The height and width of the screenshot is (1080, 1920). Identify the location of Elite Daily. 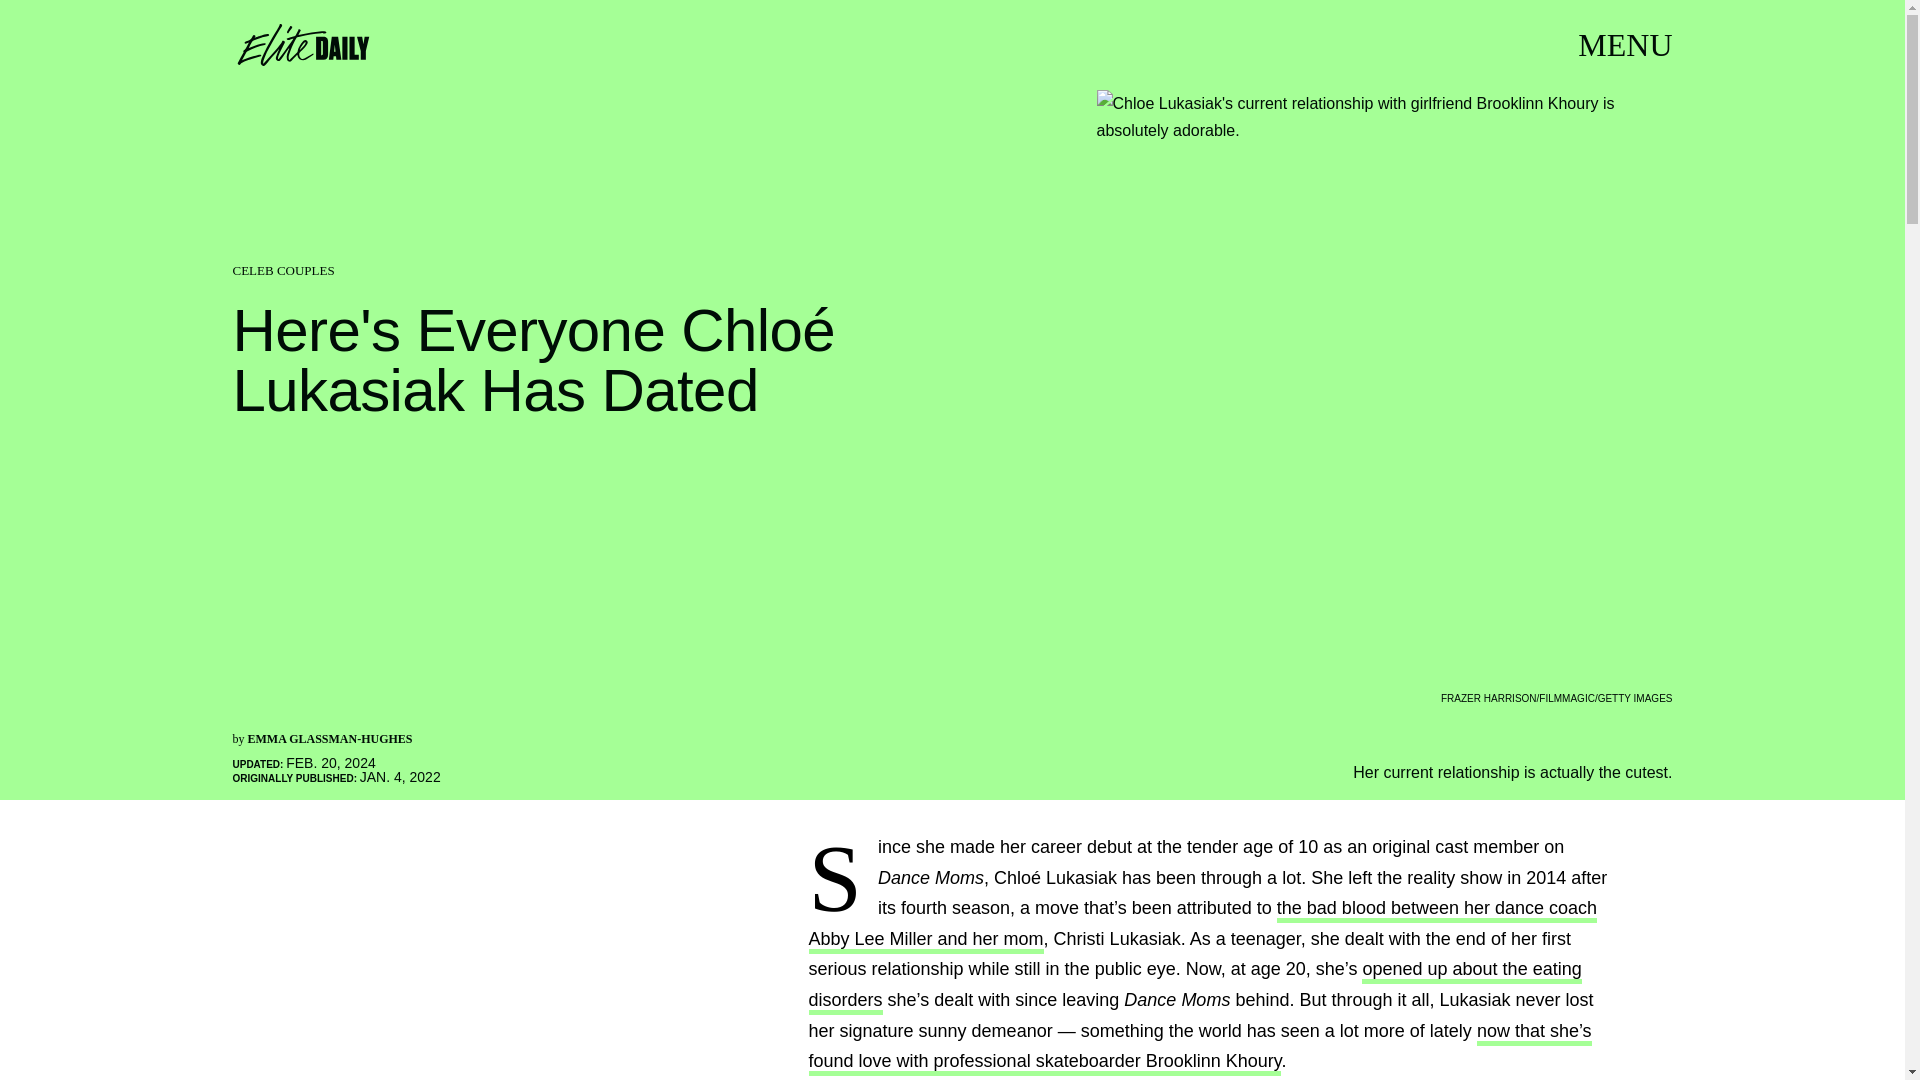
(302, 44).